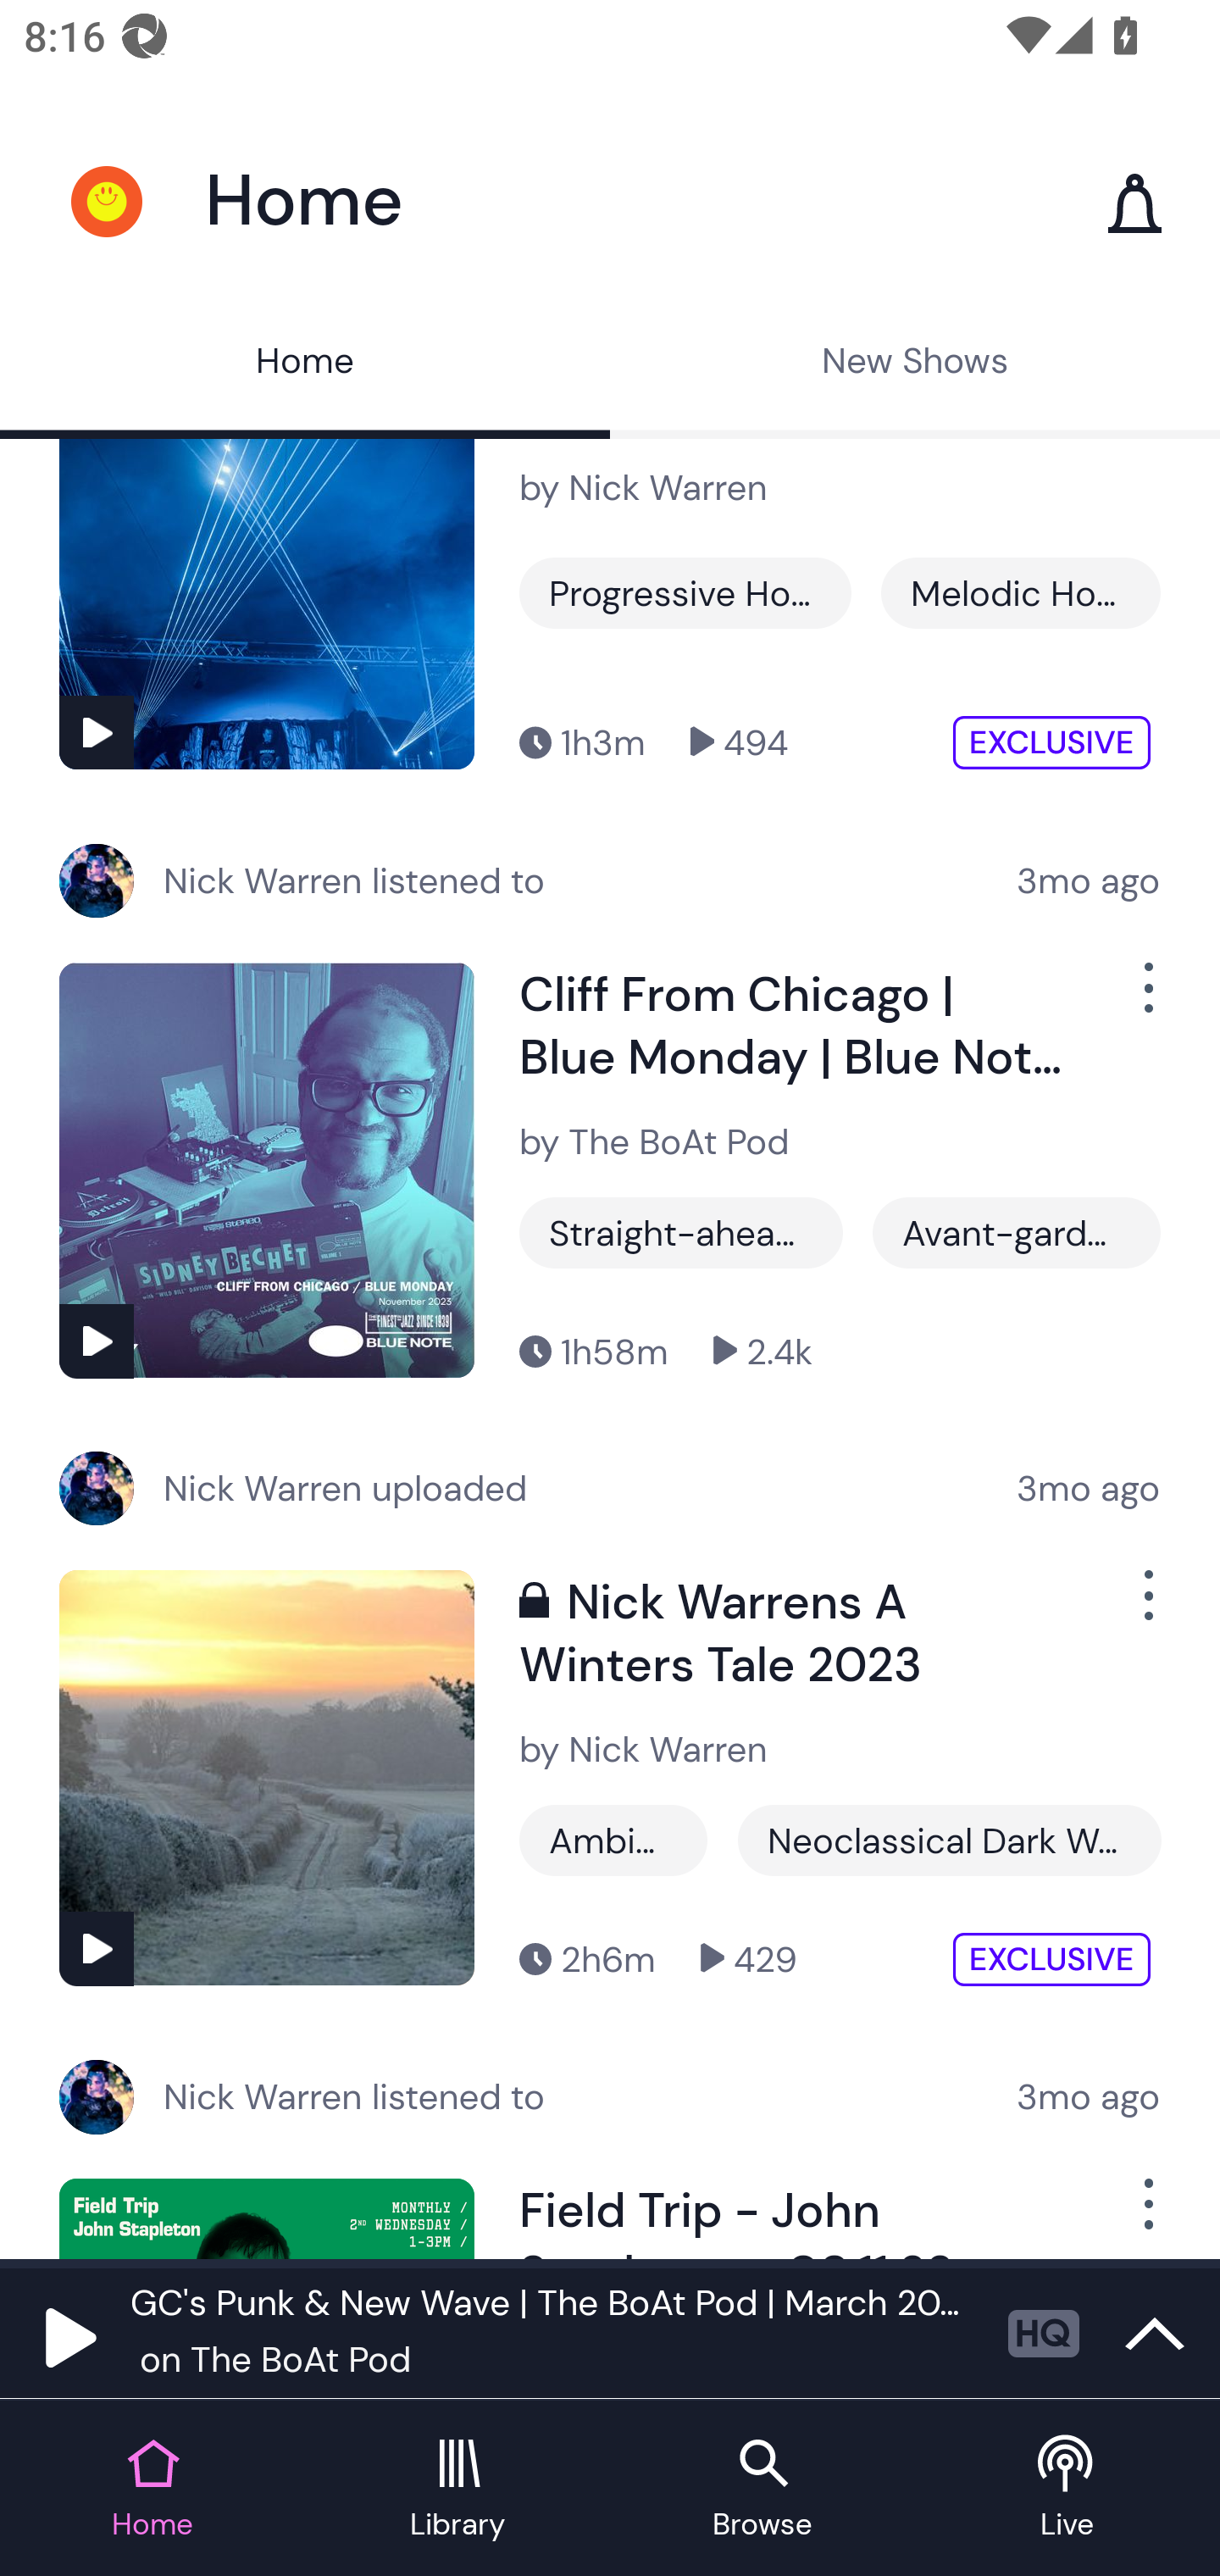 This screenshot has height=2576, width=1220. What do you see at coordinates (685, 591) in the screenshot?
I see `Progressive House` at bounding box center [685, 591].